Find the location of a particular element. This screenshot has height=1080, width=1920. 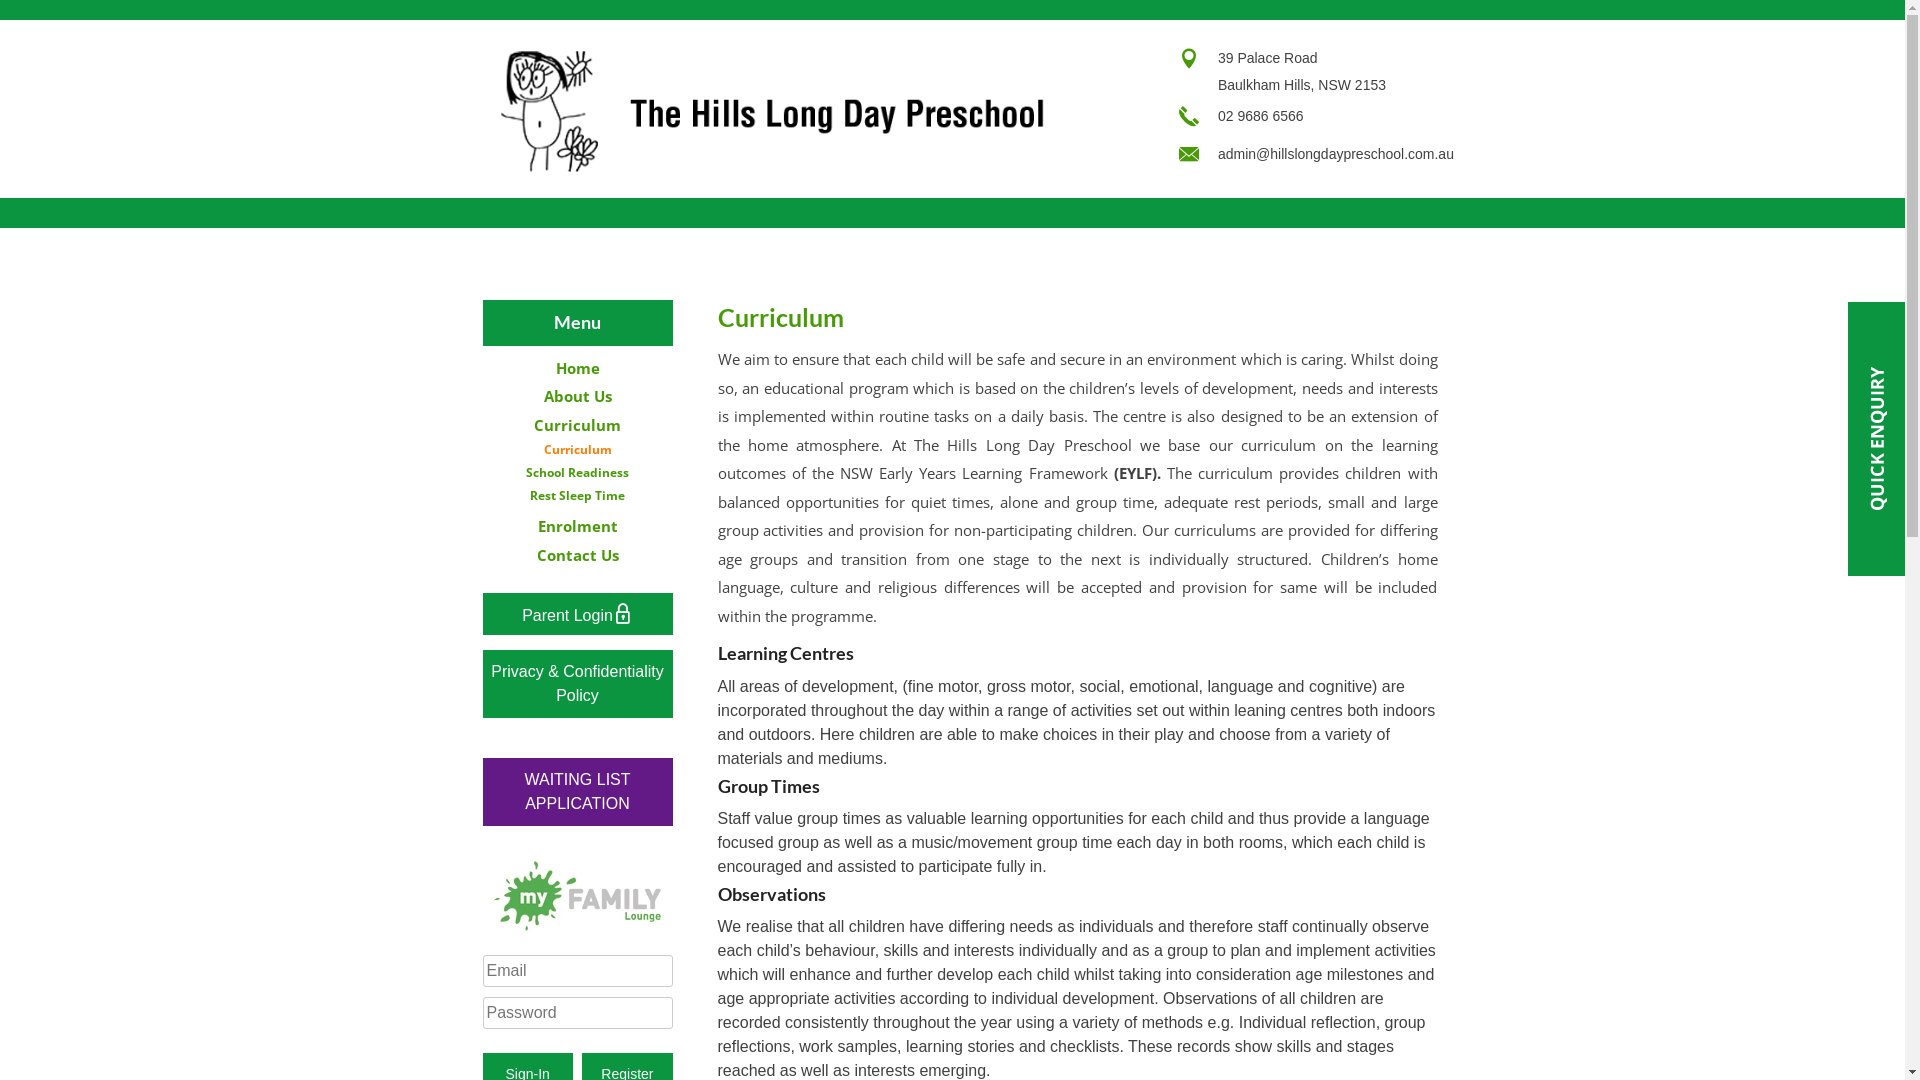

Privacy & Confidentiality Policy is located at coordinates (577, 684).